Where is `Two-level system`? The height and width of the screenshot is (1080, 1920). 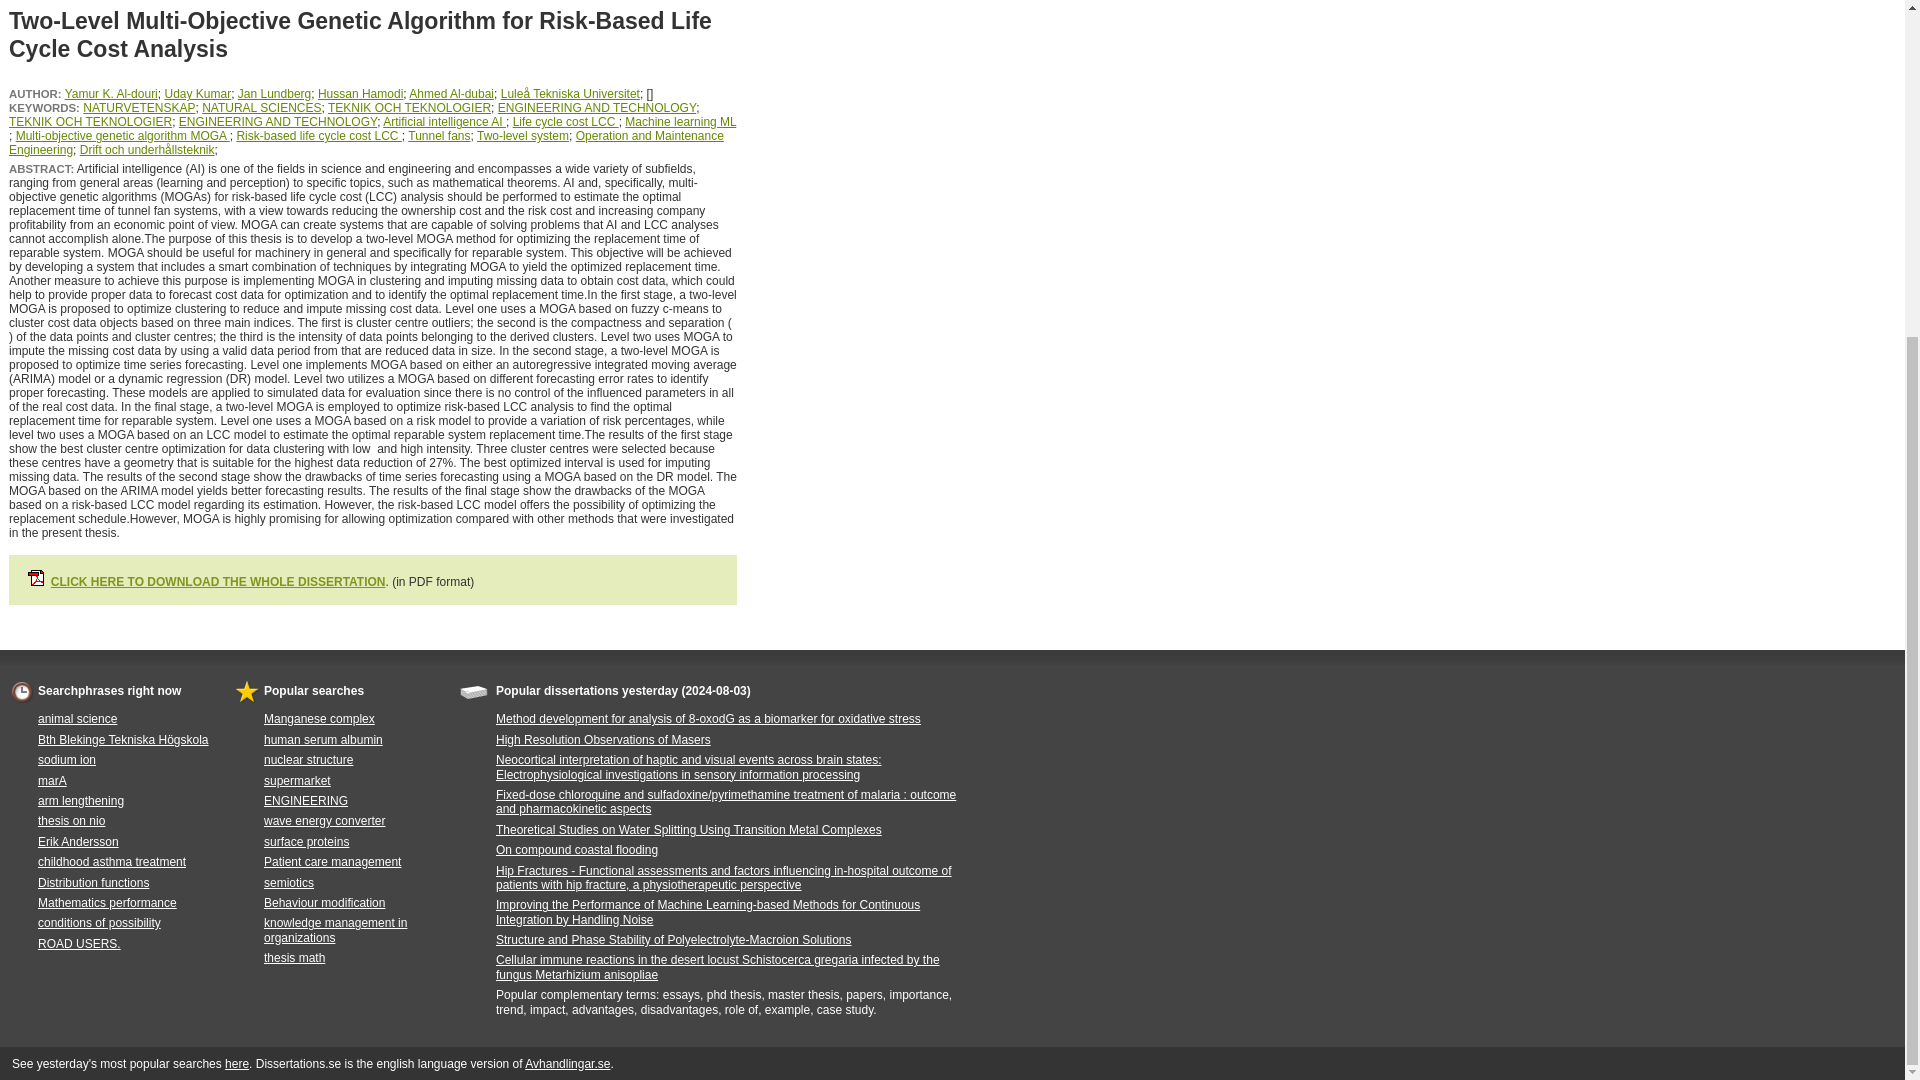 Two-level system is located at coordinates (522, 135).